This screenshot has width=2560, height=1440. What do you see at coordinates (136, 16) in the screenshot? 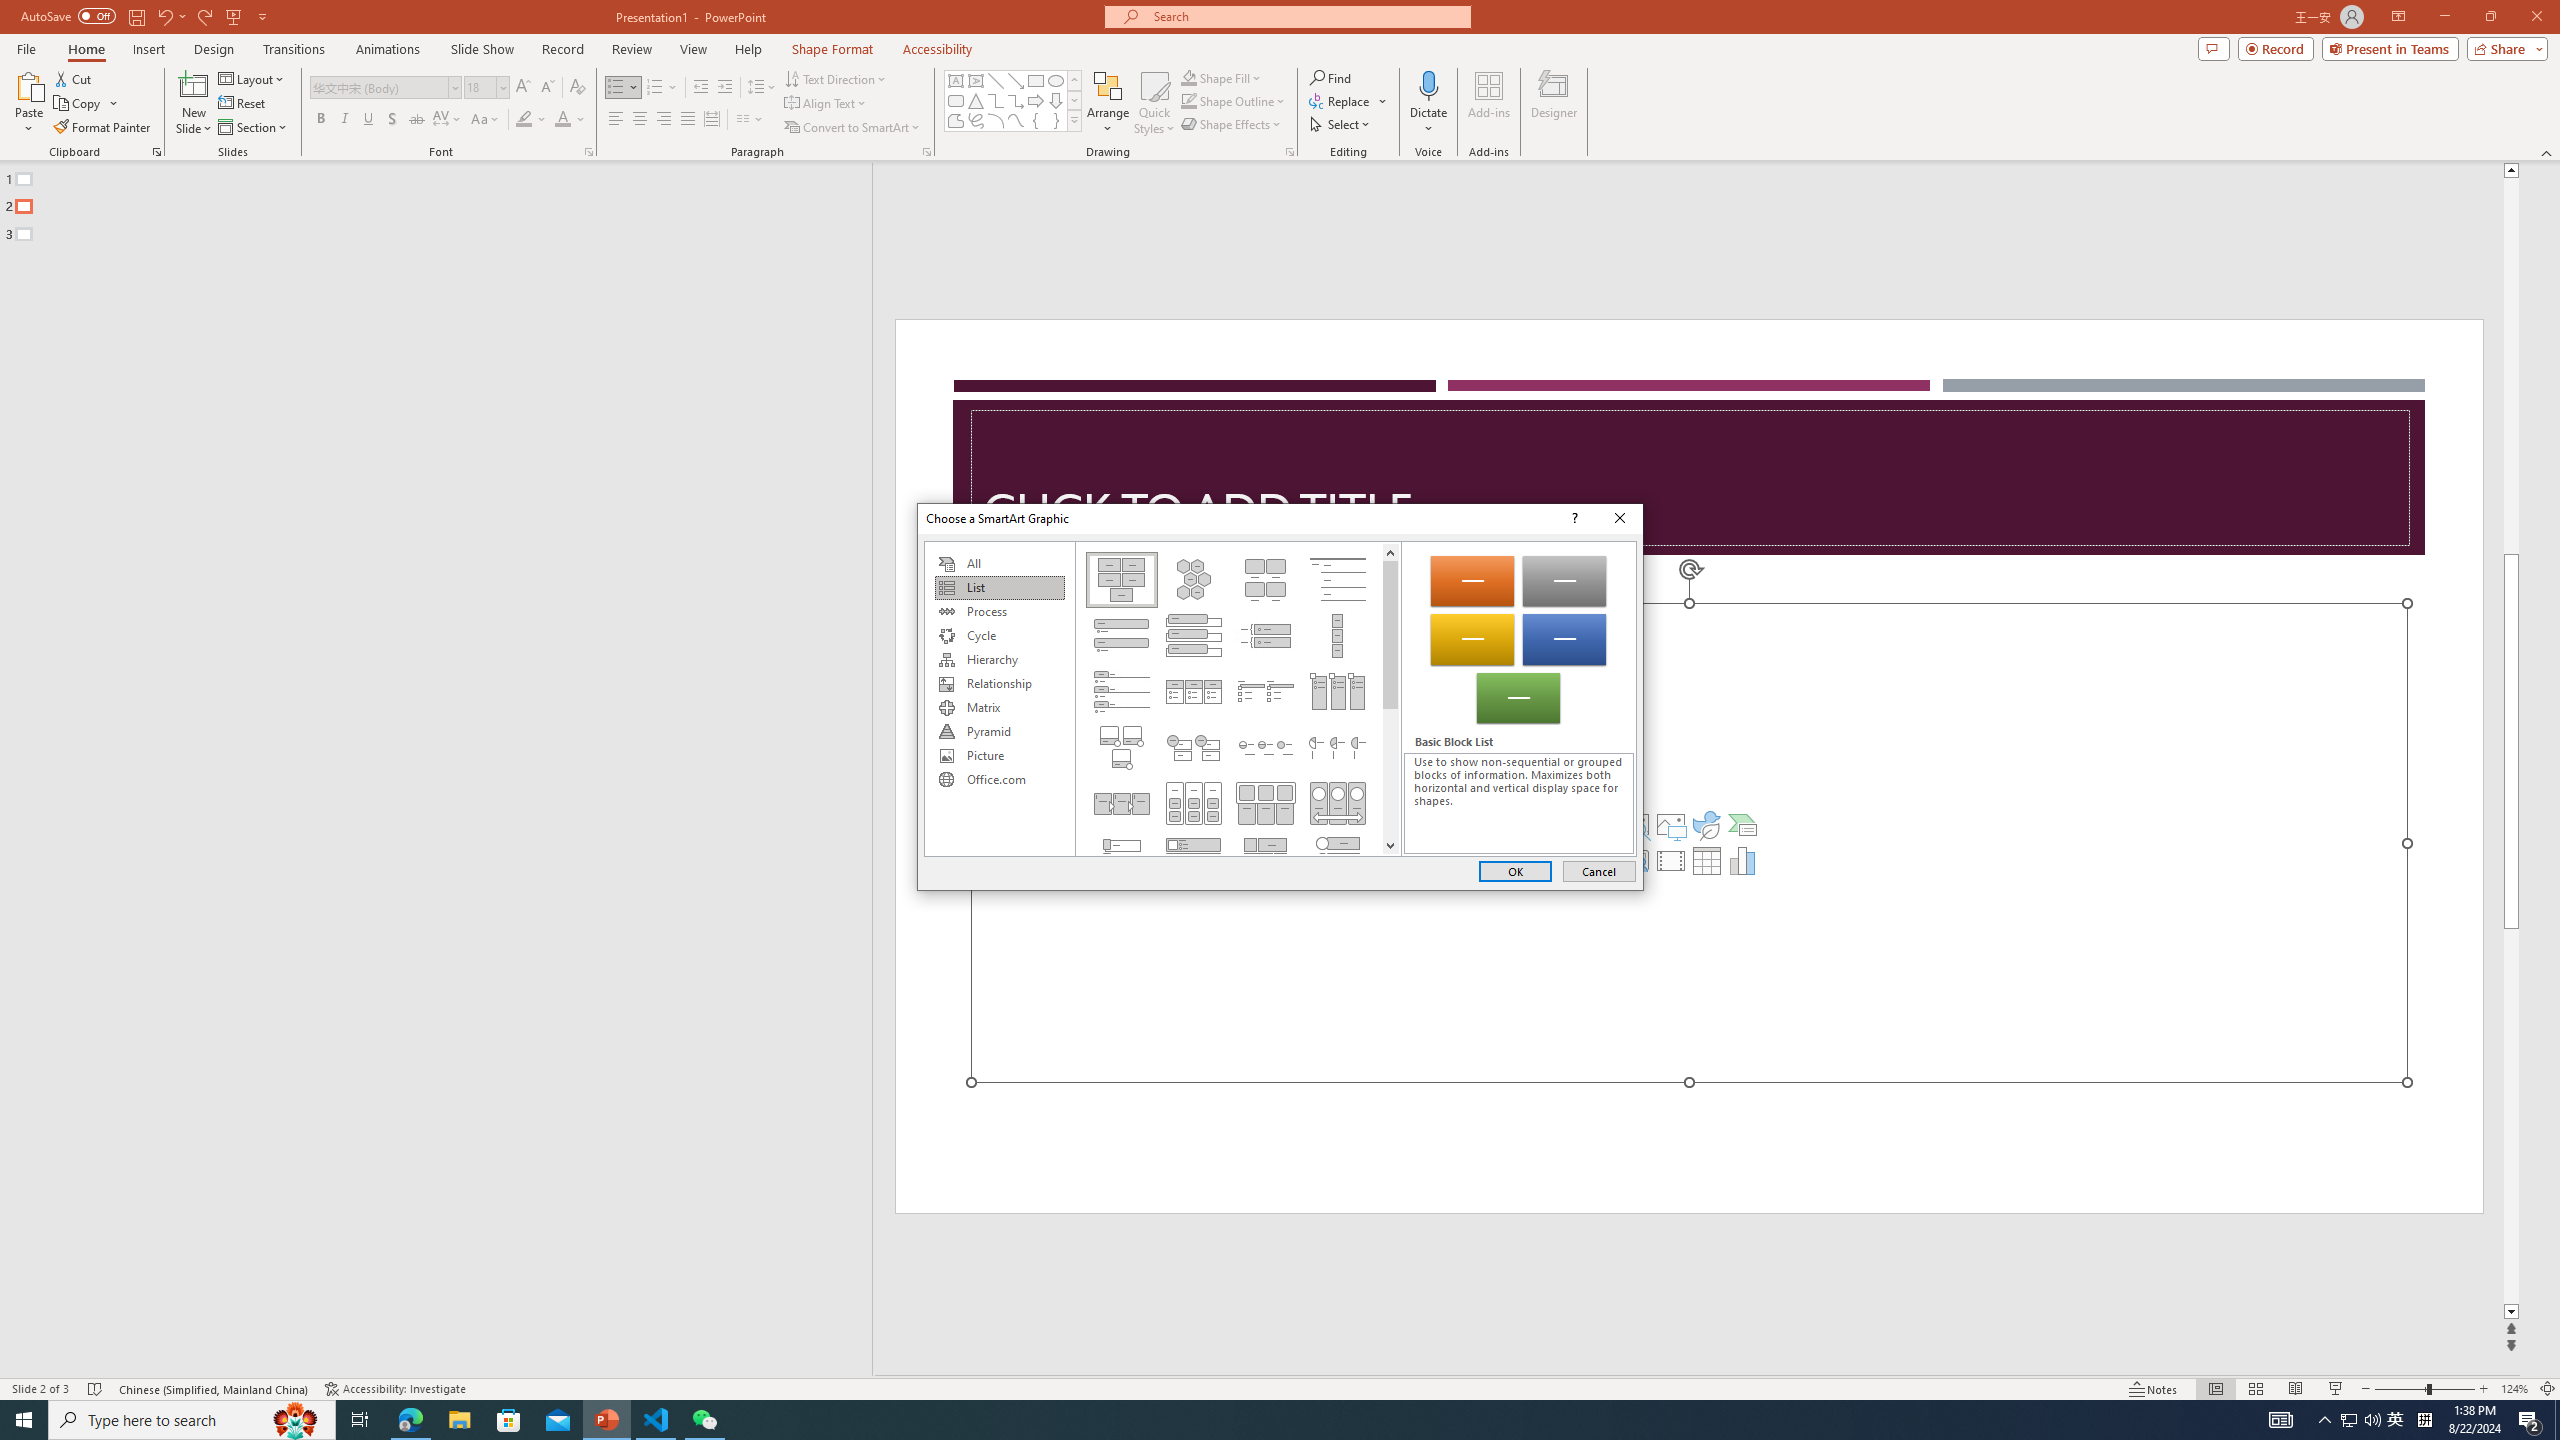
I see `Paste` at bounding box center [136, 16].